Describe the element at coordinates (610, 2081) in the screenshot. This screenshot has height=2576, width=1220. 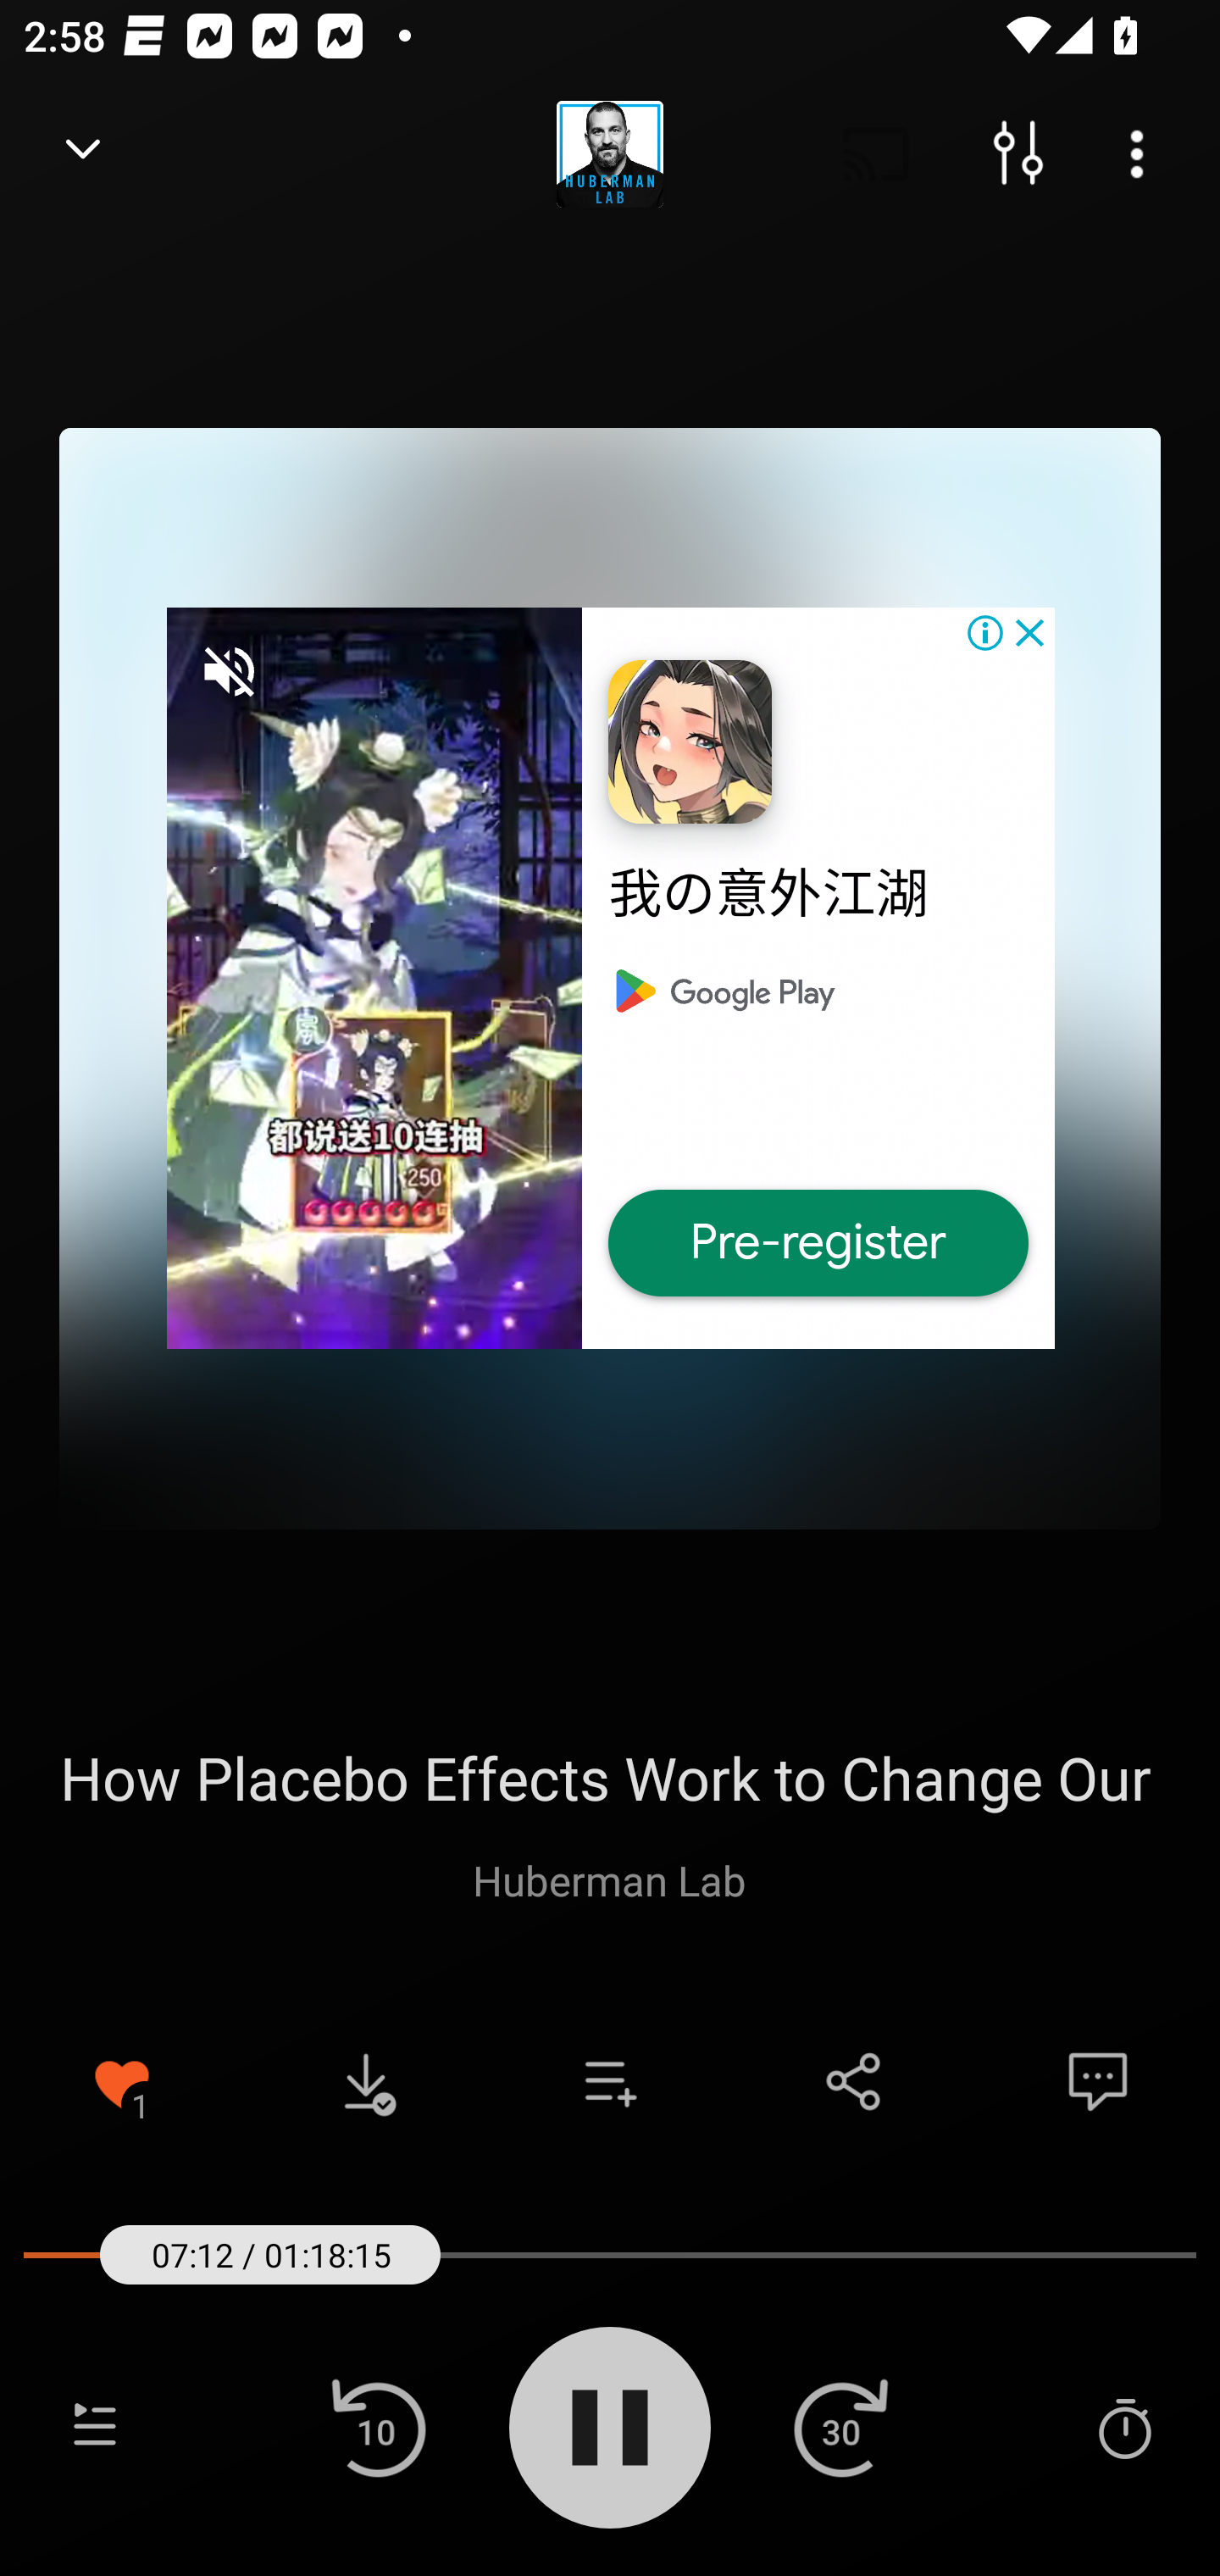
I see `Add to playlist` at that location.